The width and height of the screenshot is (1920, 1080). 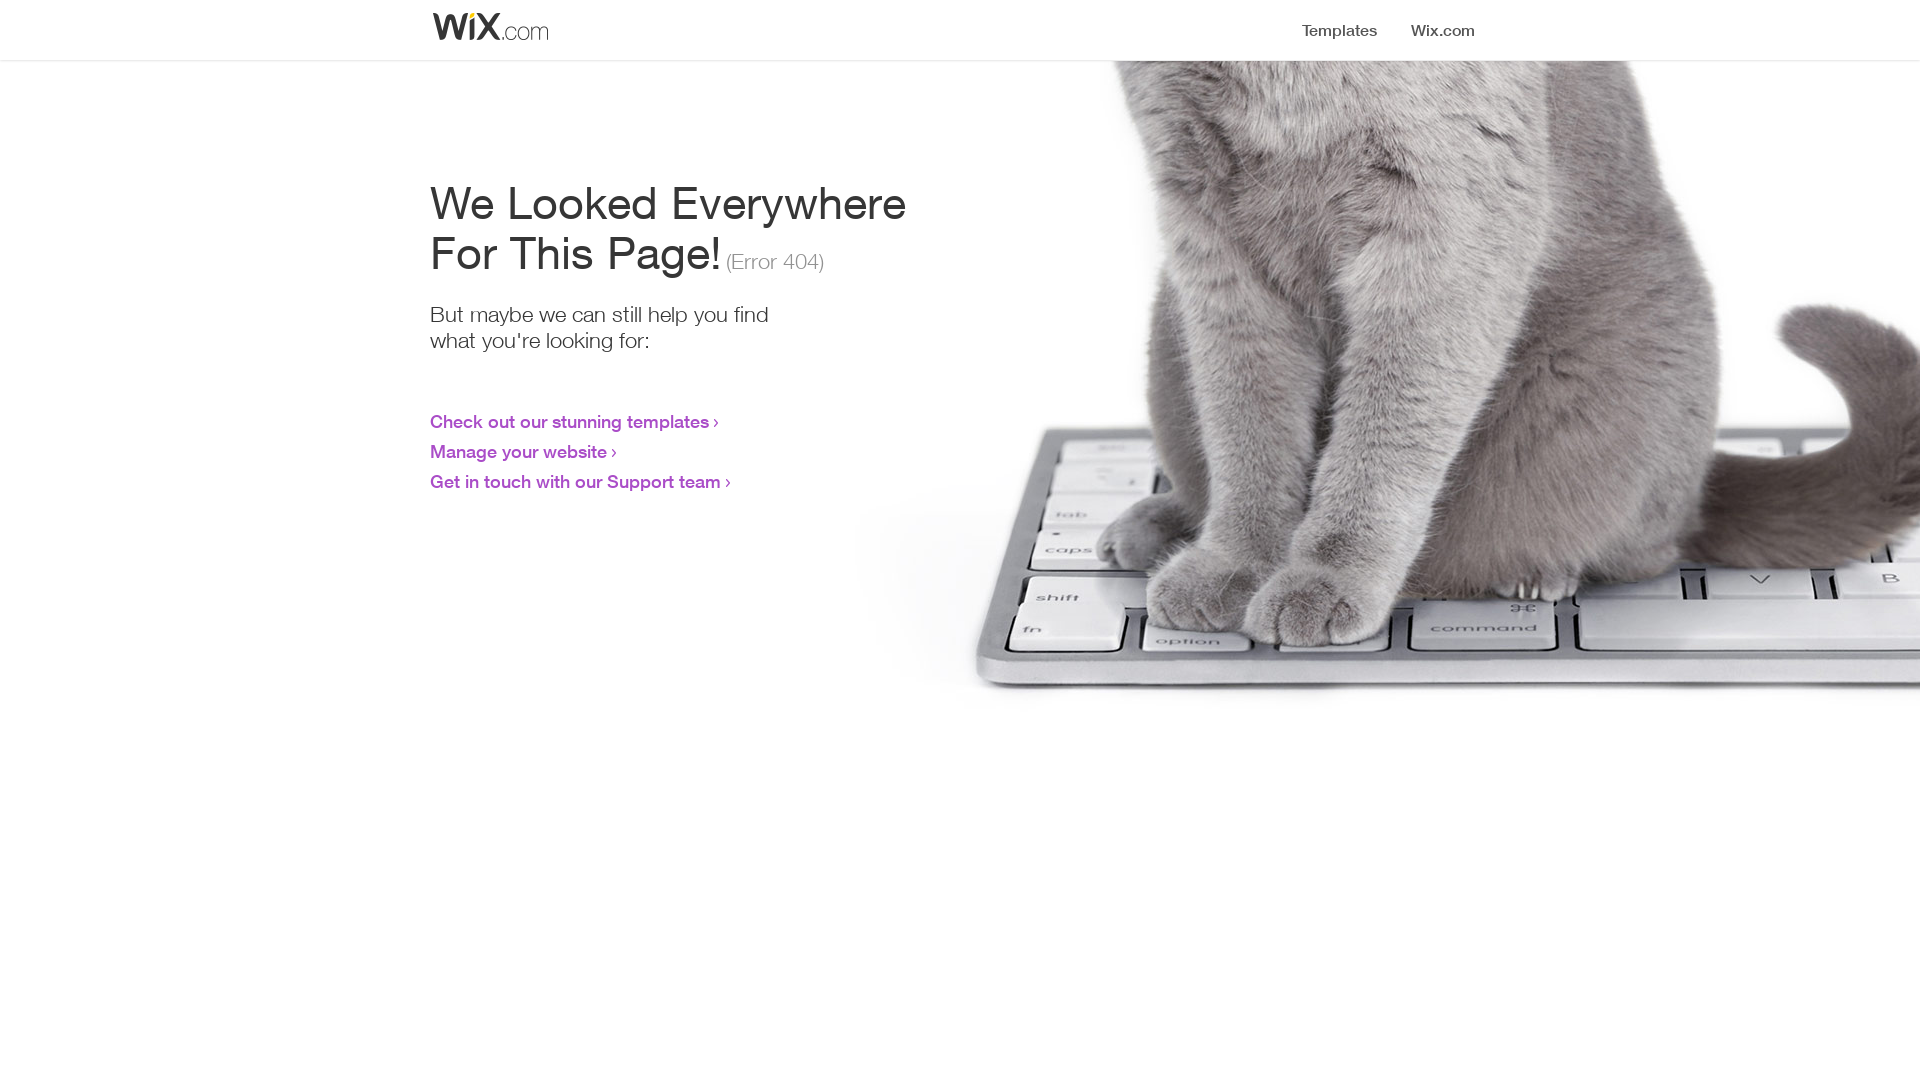 What do you see at coordinates (576, 481) in the screenshot?
I see `Get in touch with our Support team` at bounding box center [576, 481].